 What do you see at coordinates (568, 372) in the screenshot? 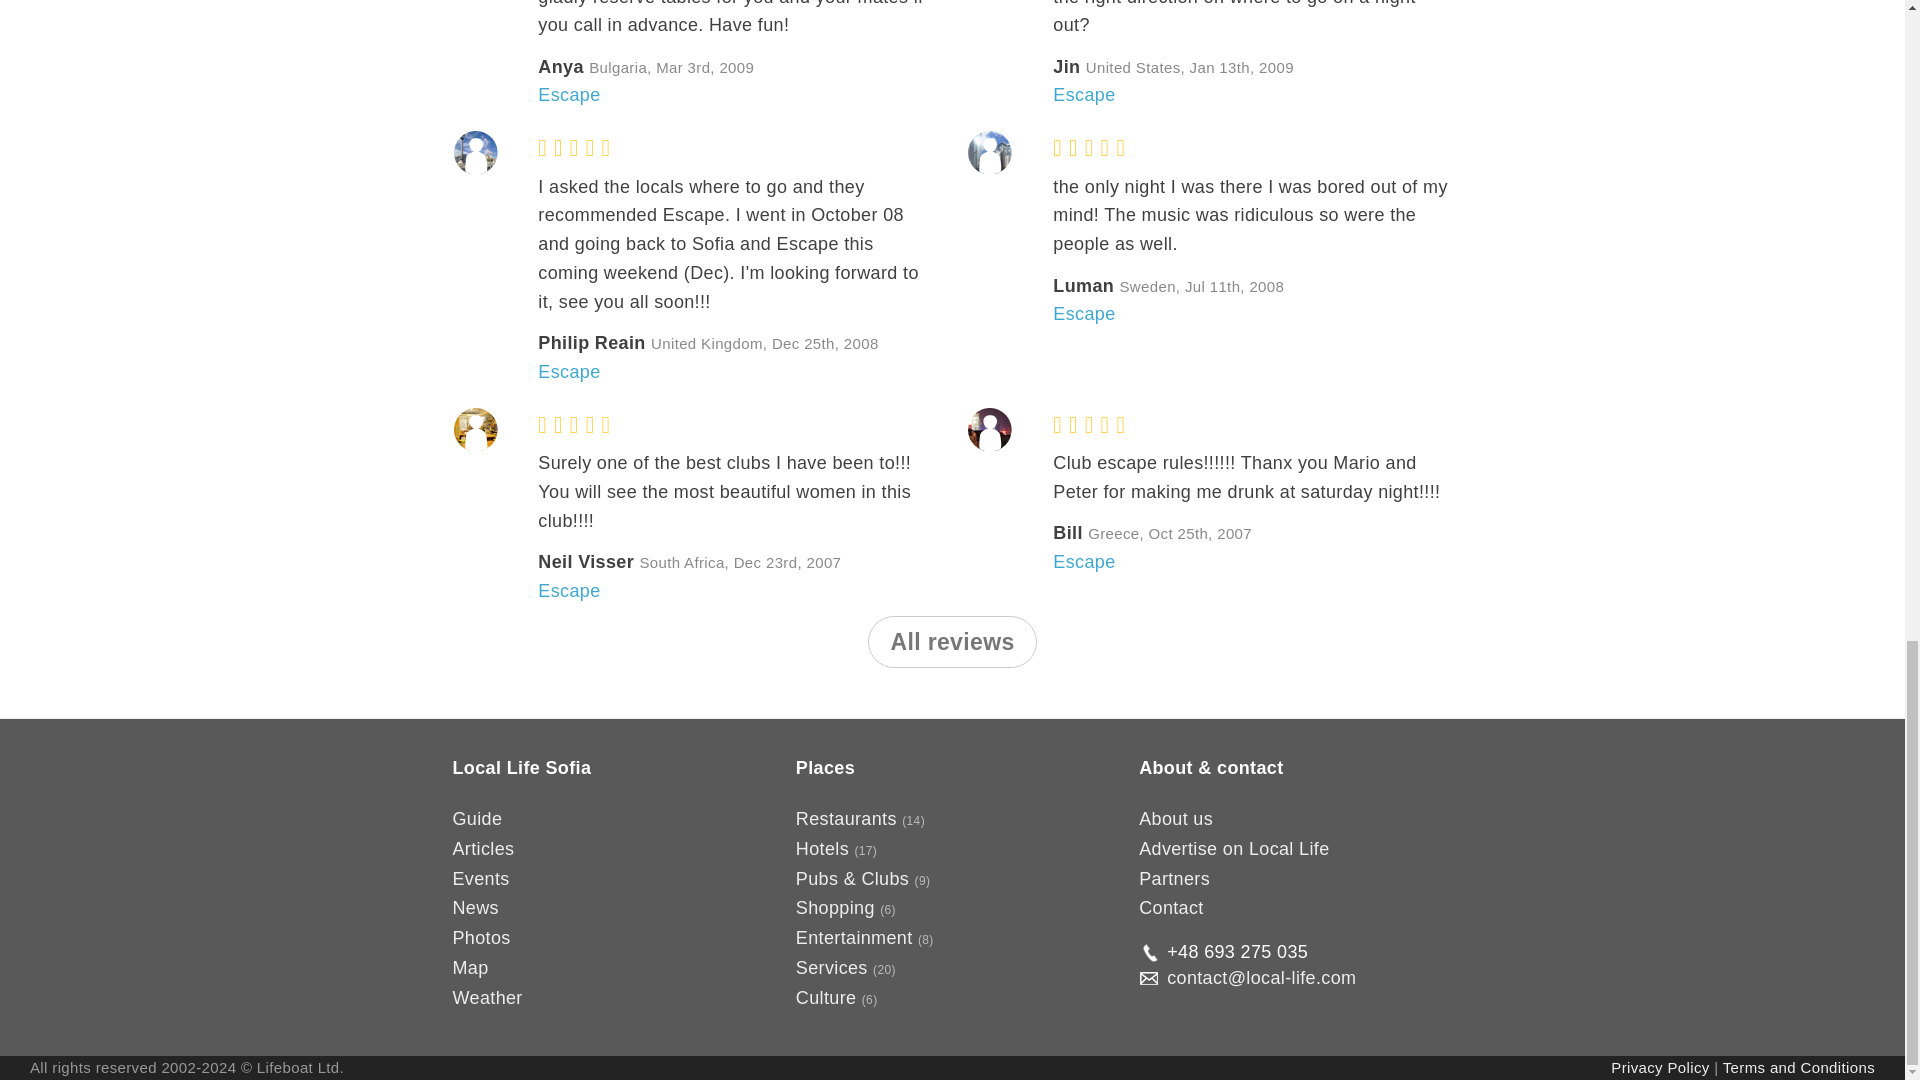
I see `Escape` at bounding box center [568, 372].